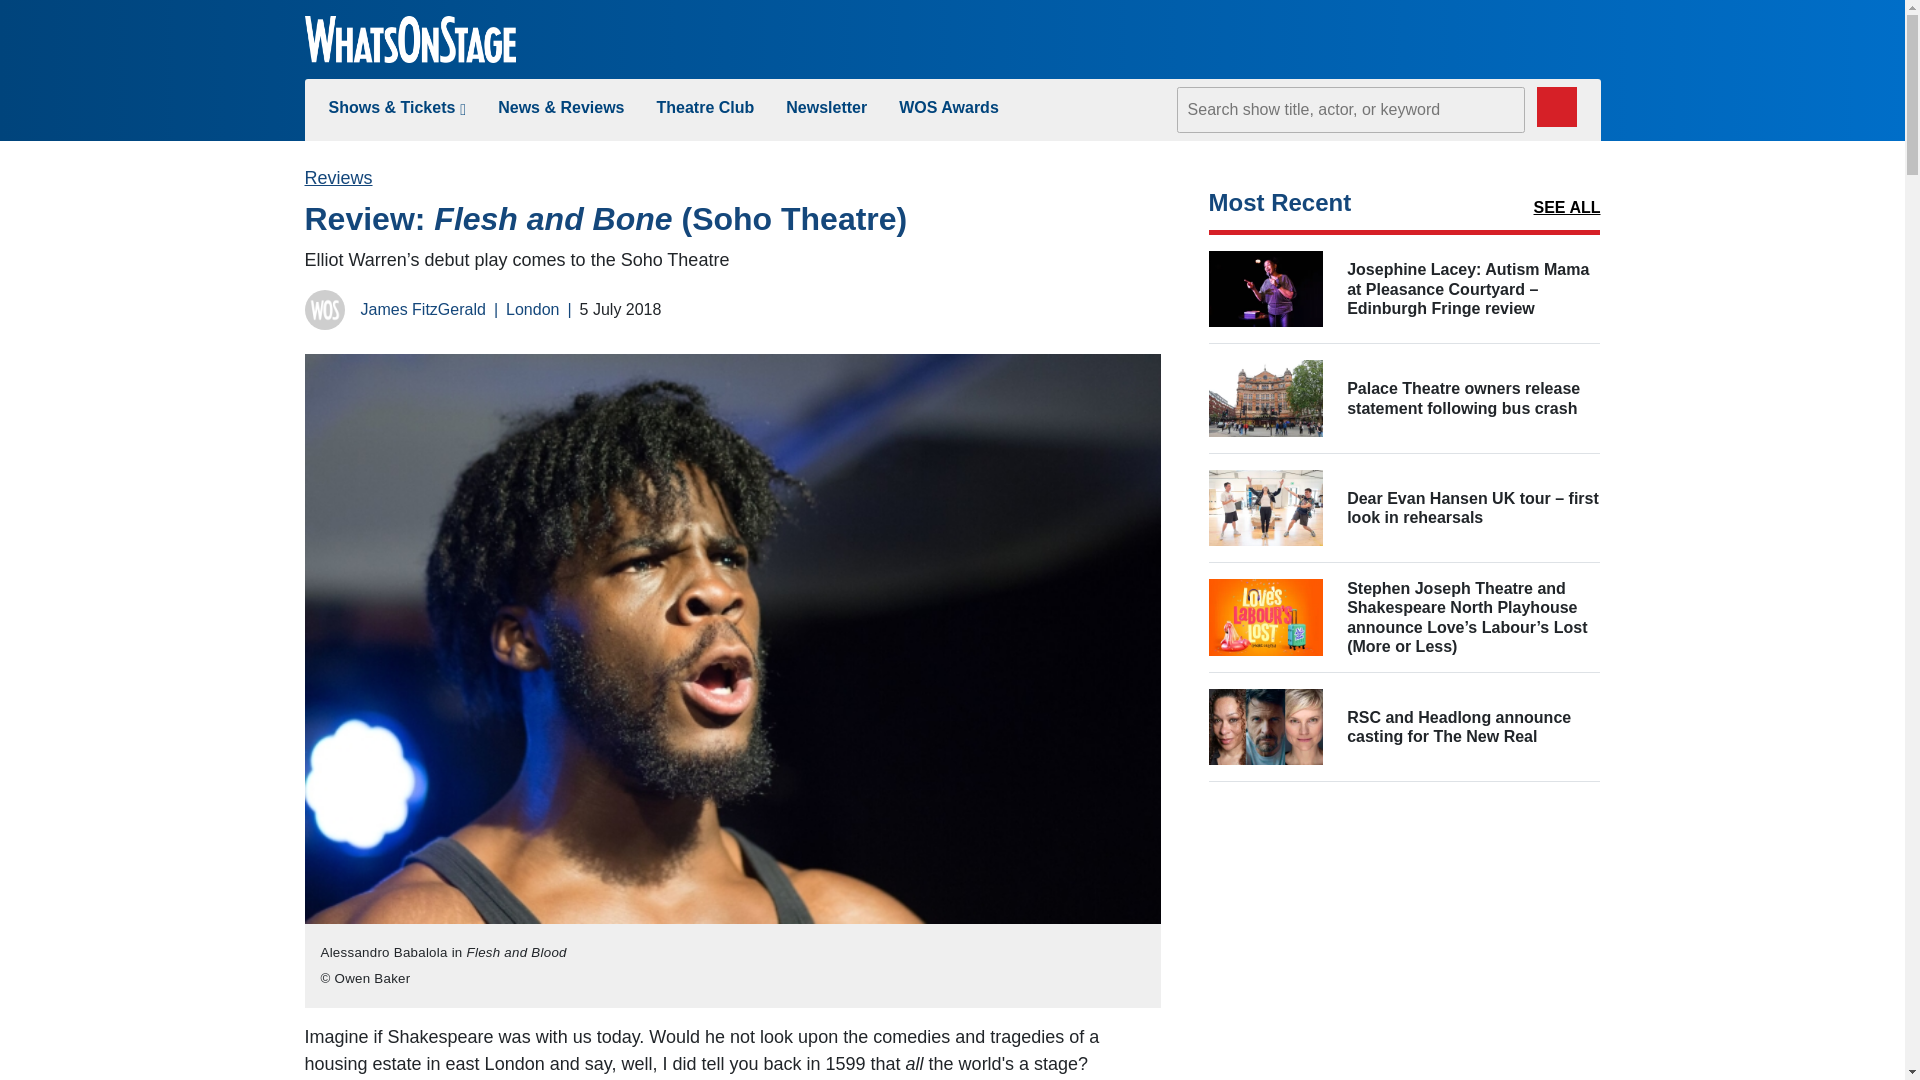 This screenshot has width=1920, height=1080. I want to click on new-and-reviews-link, so click(560, 107).